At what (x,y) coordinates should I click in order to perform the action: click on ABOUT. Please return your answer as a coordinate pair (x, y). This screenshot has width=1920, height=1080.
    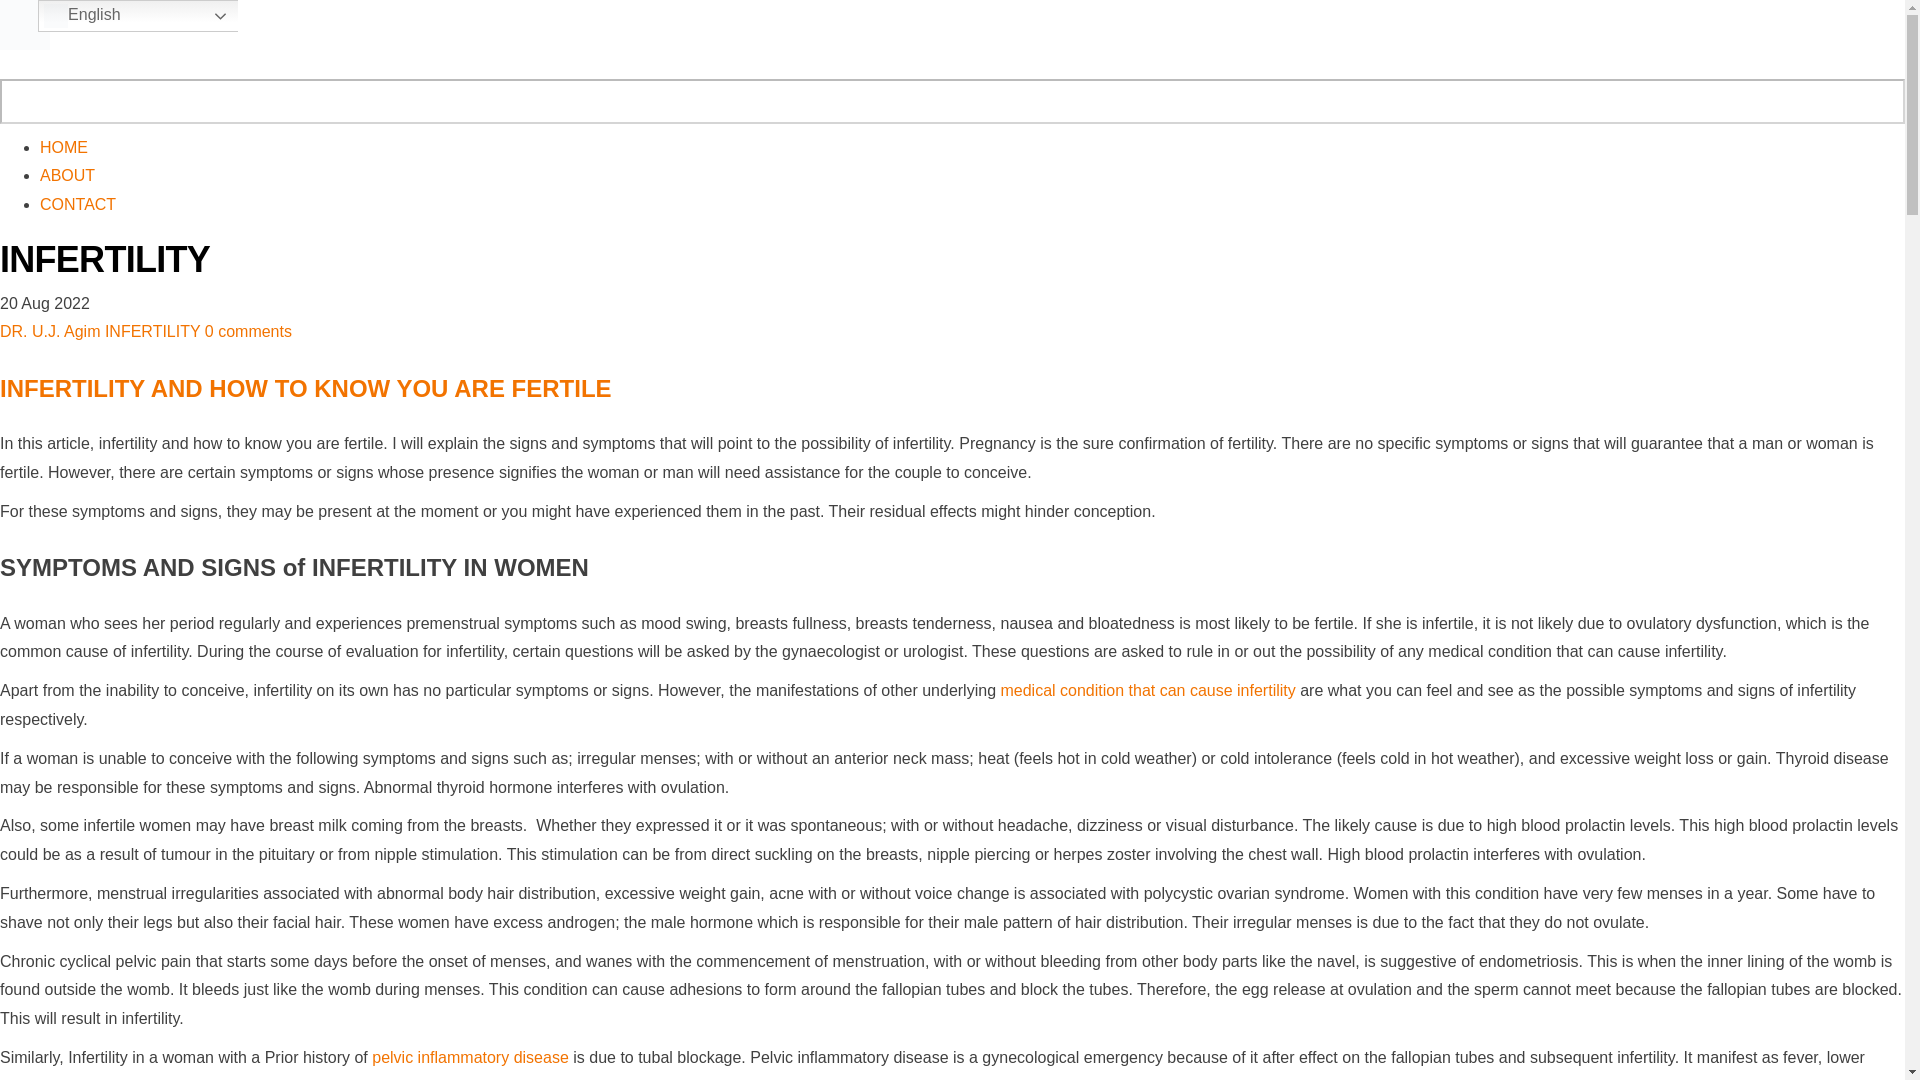
    Looking at the image, I should click on (67, 175).